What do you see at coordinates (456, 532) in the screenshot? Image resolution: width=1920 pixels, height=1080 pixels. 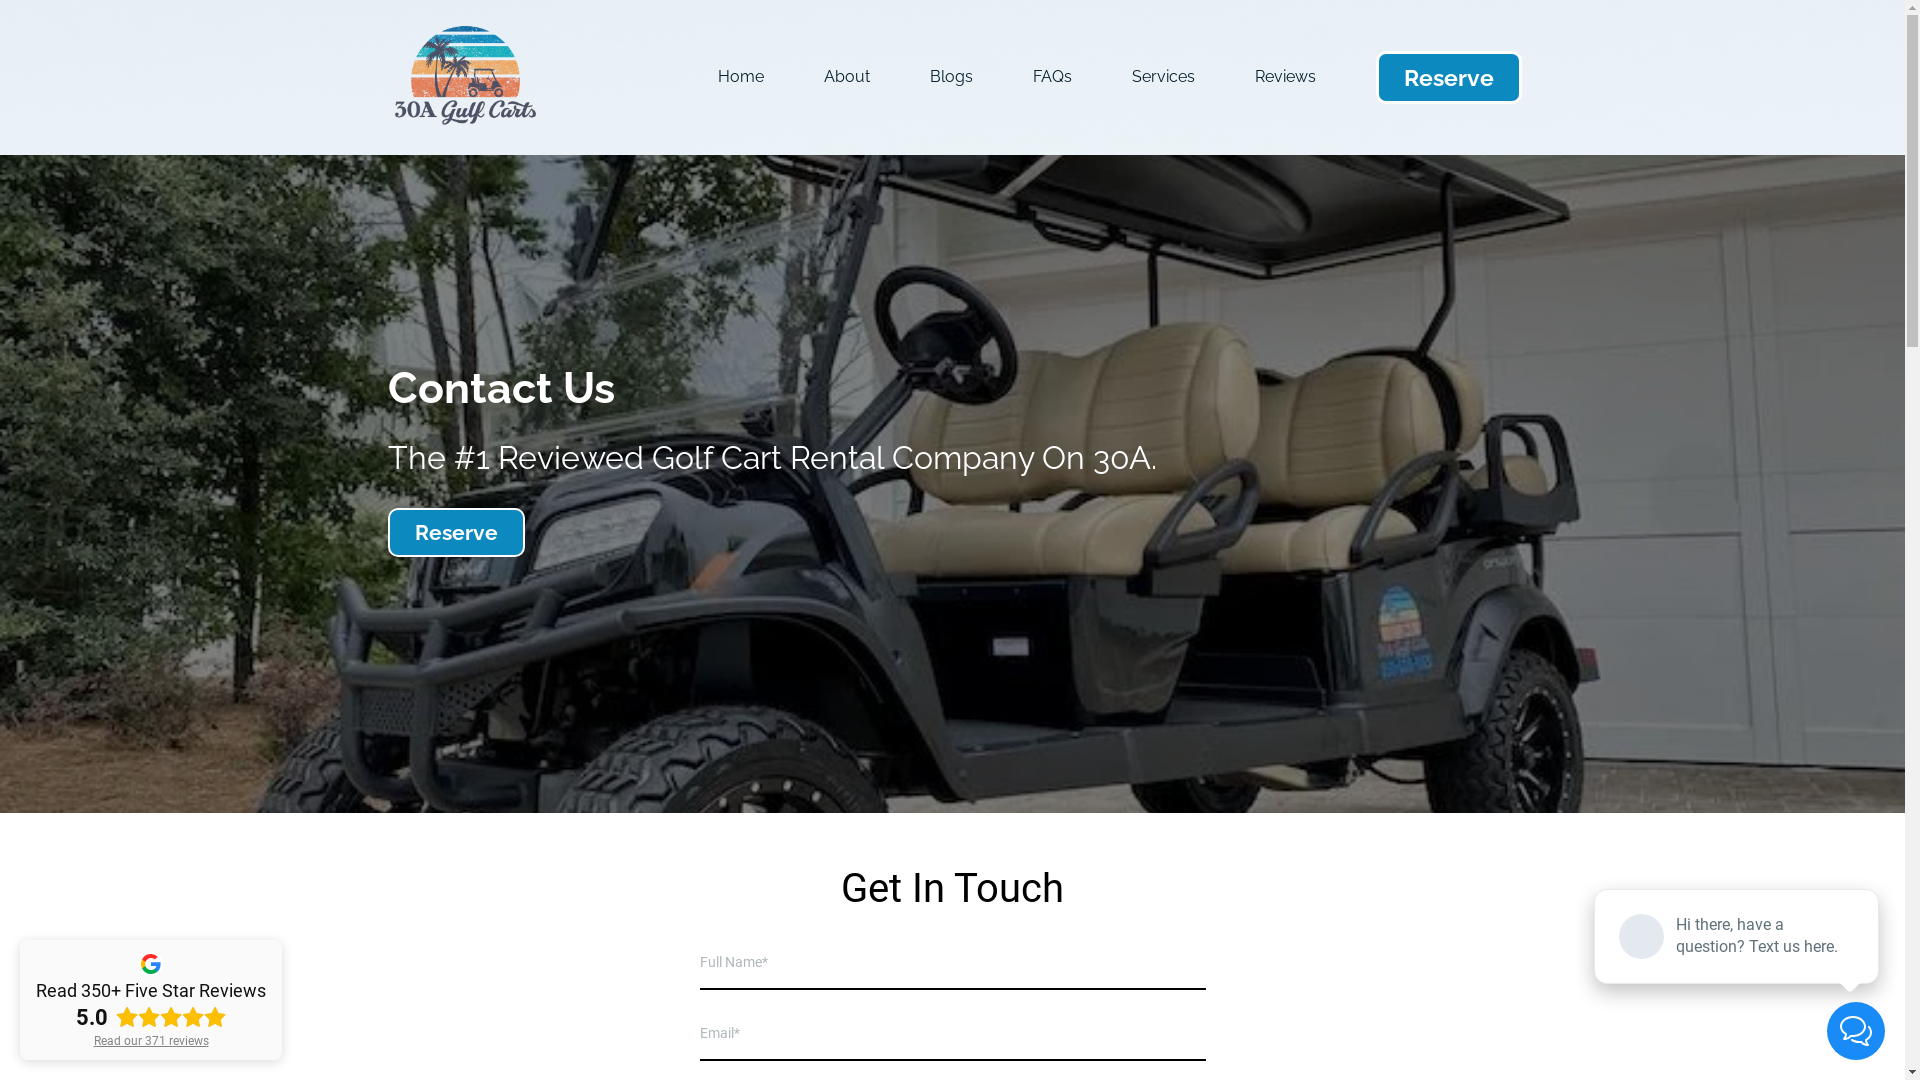 I see `Reserve` at bounding box center [456, 532].